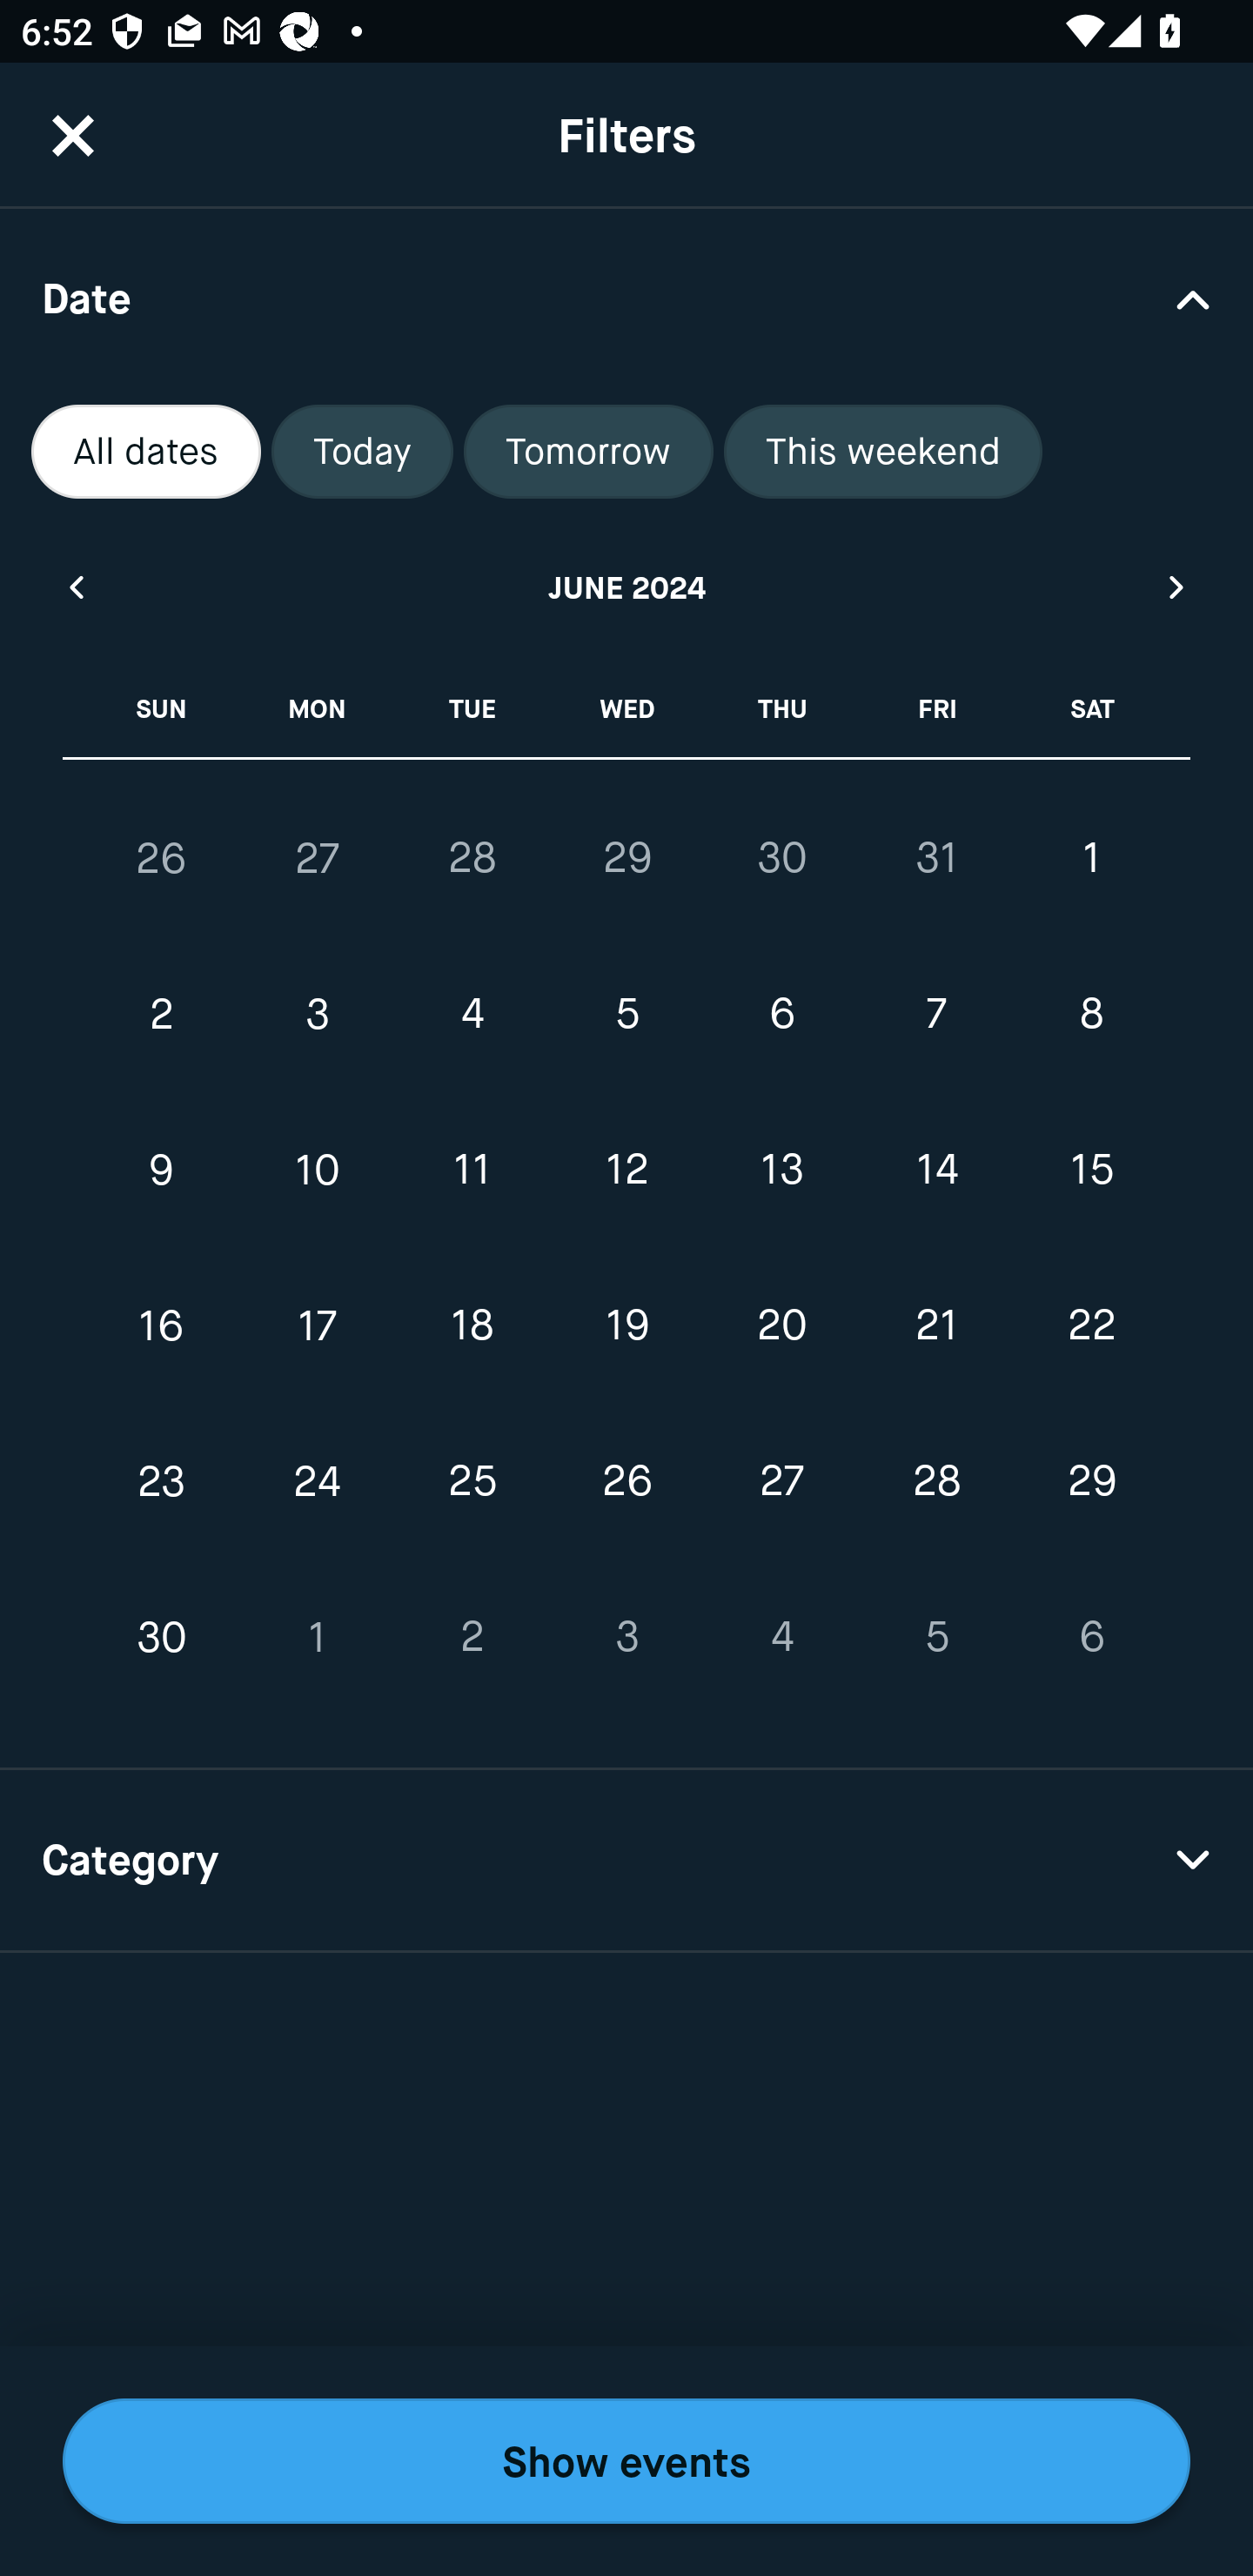 The height and width of the screenshot is (2576, 1253). I want to click on 17, so click(317, 1325).